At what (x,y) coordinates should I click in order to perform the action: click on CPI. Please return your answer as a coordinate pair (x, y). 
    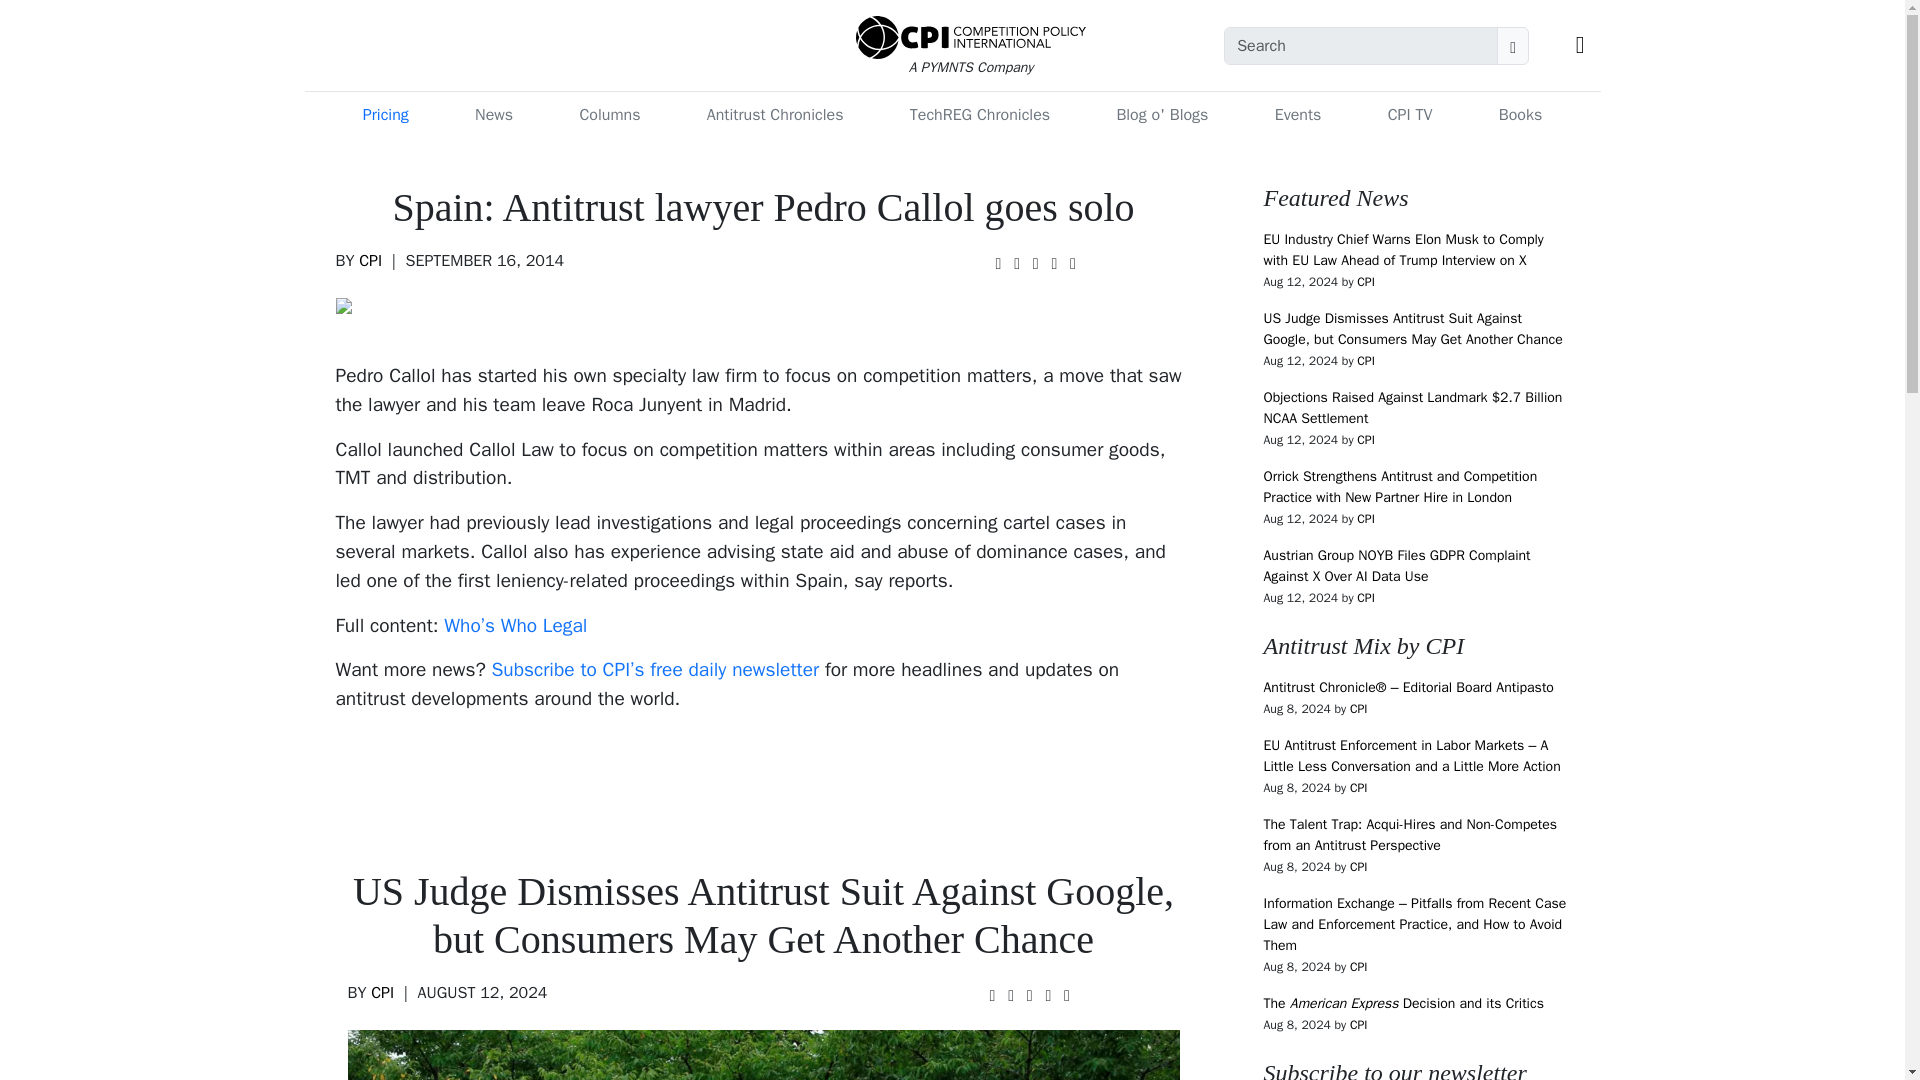
    Looking at the image, I should click on (382, 992).